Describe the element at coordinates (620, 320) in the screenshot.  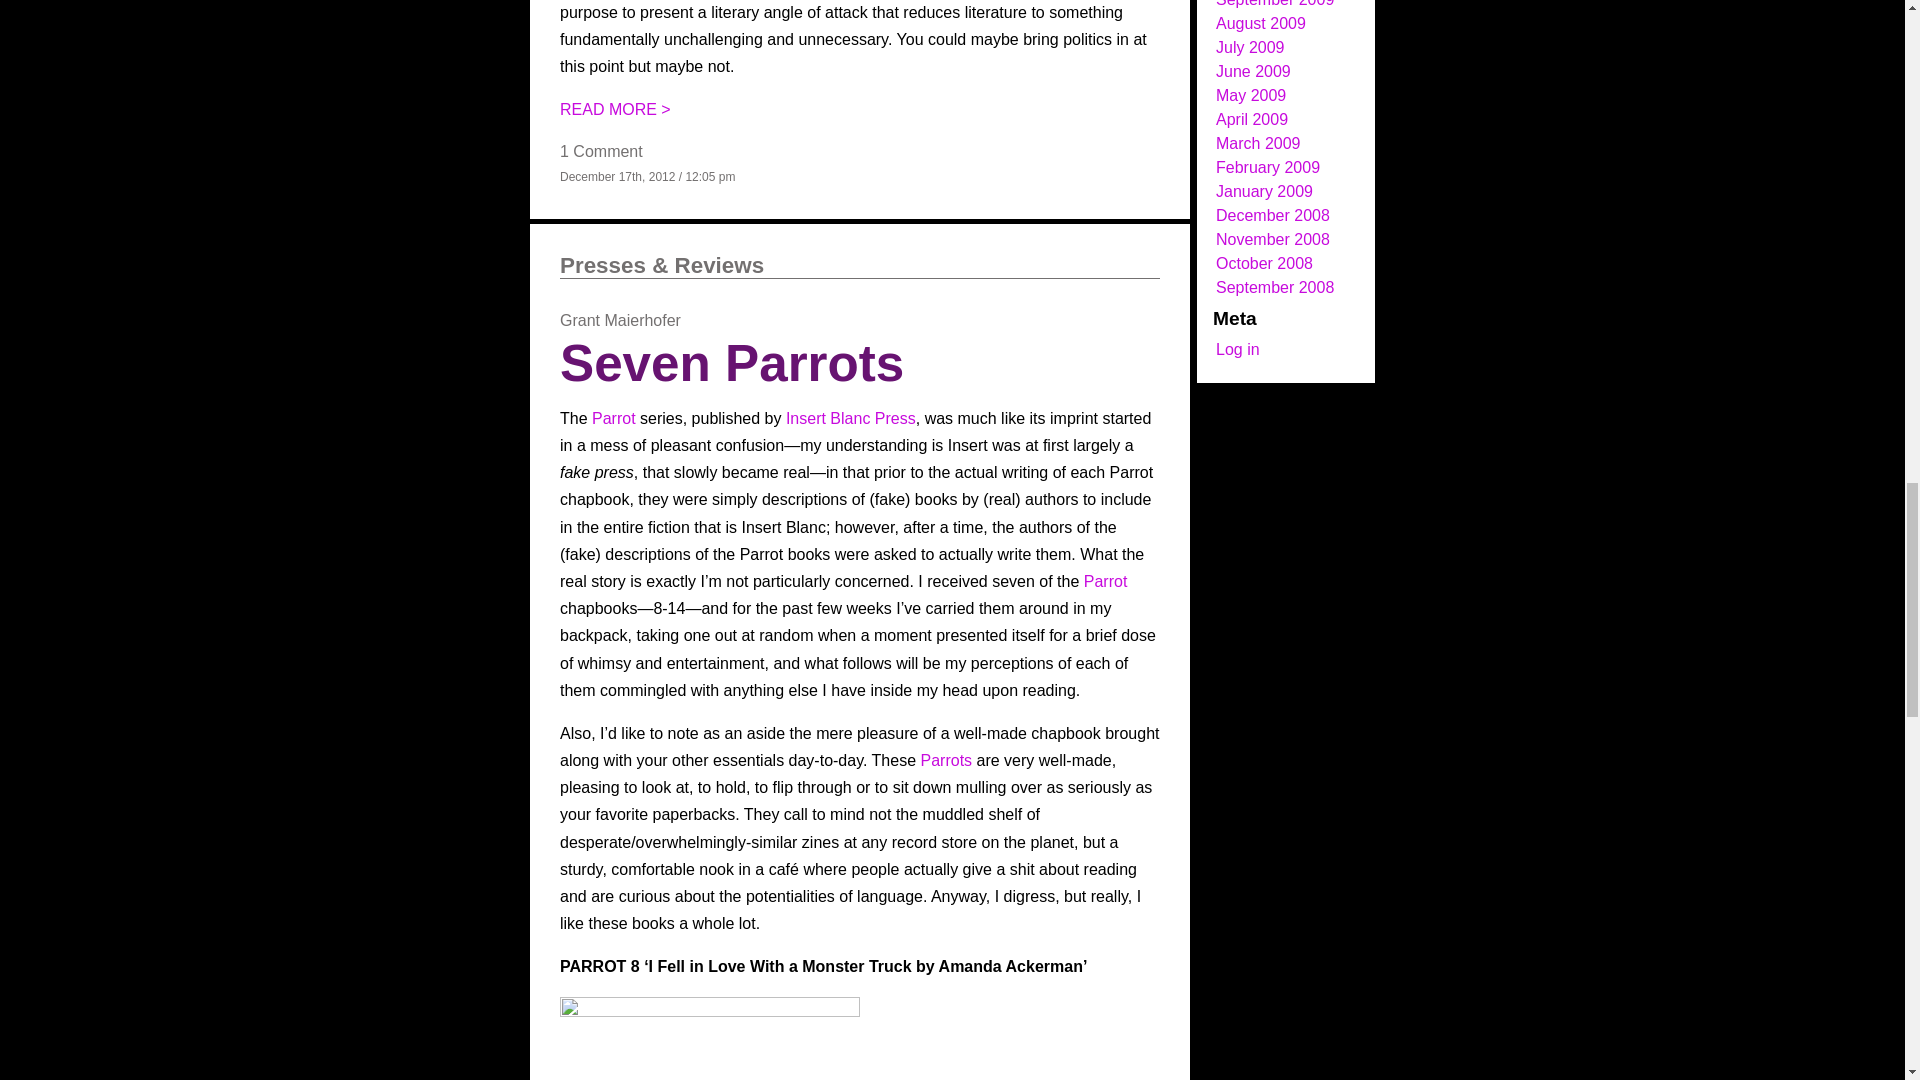
I see `Posts by Grant Maierhofer` at that location.